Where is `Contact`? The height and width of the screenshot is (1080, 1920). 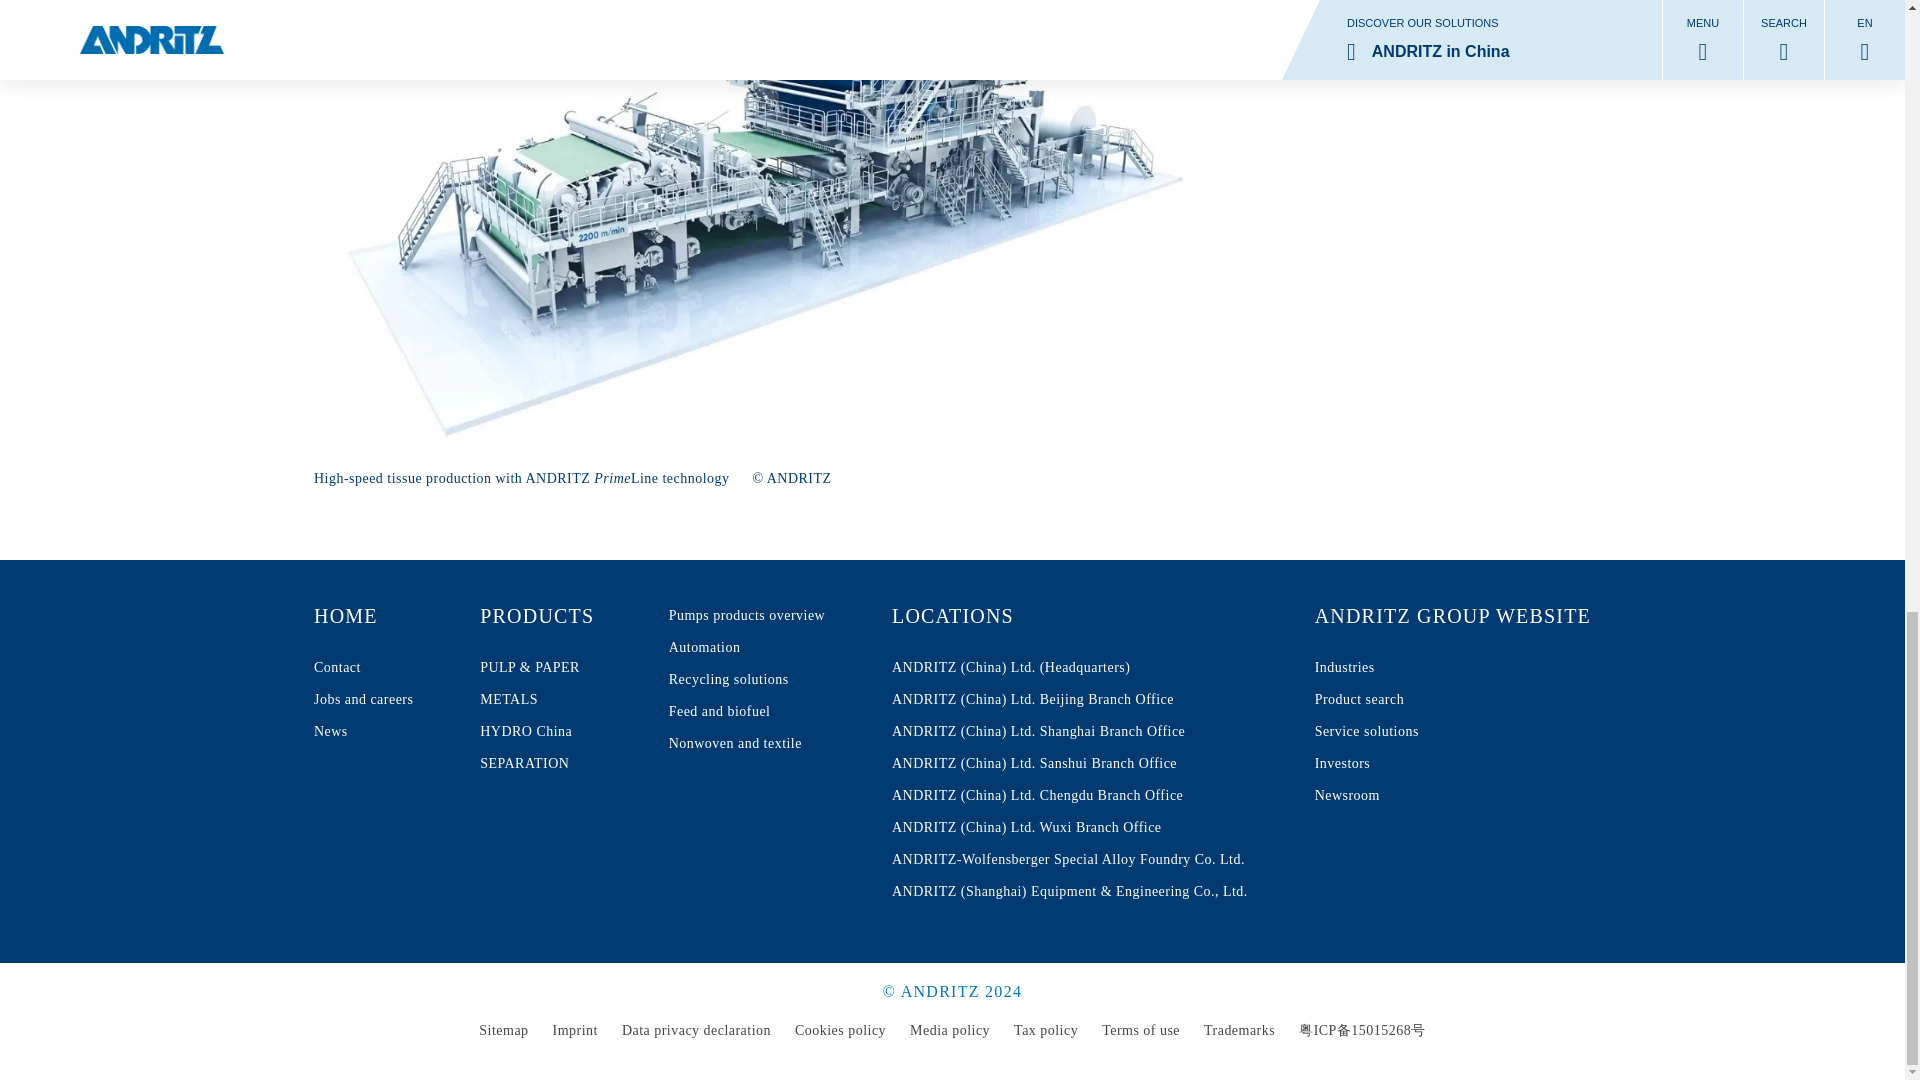 Contact is located at coordinates (558, 764).